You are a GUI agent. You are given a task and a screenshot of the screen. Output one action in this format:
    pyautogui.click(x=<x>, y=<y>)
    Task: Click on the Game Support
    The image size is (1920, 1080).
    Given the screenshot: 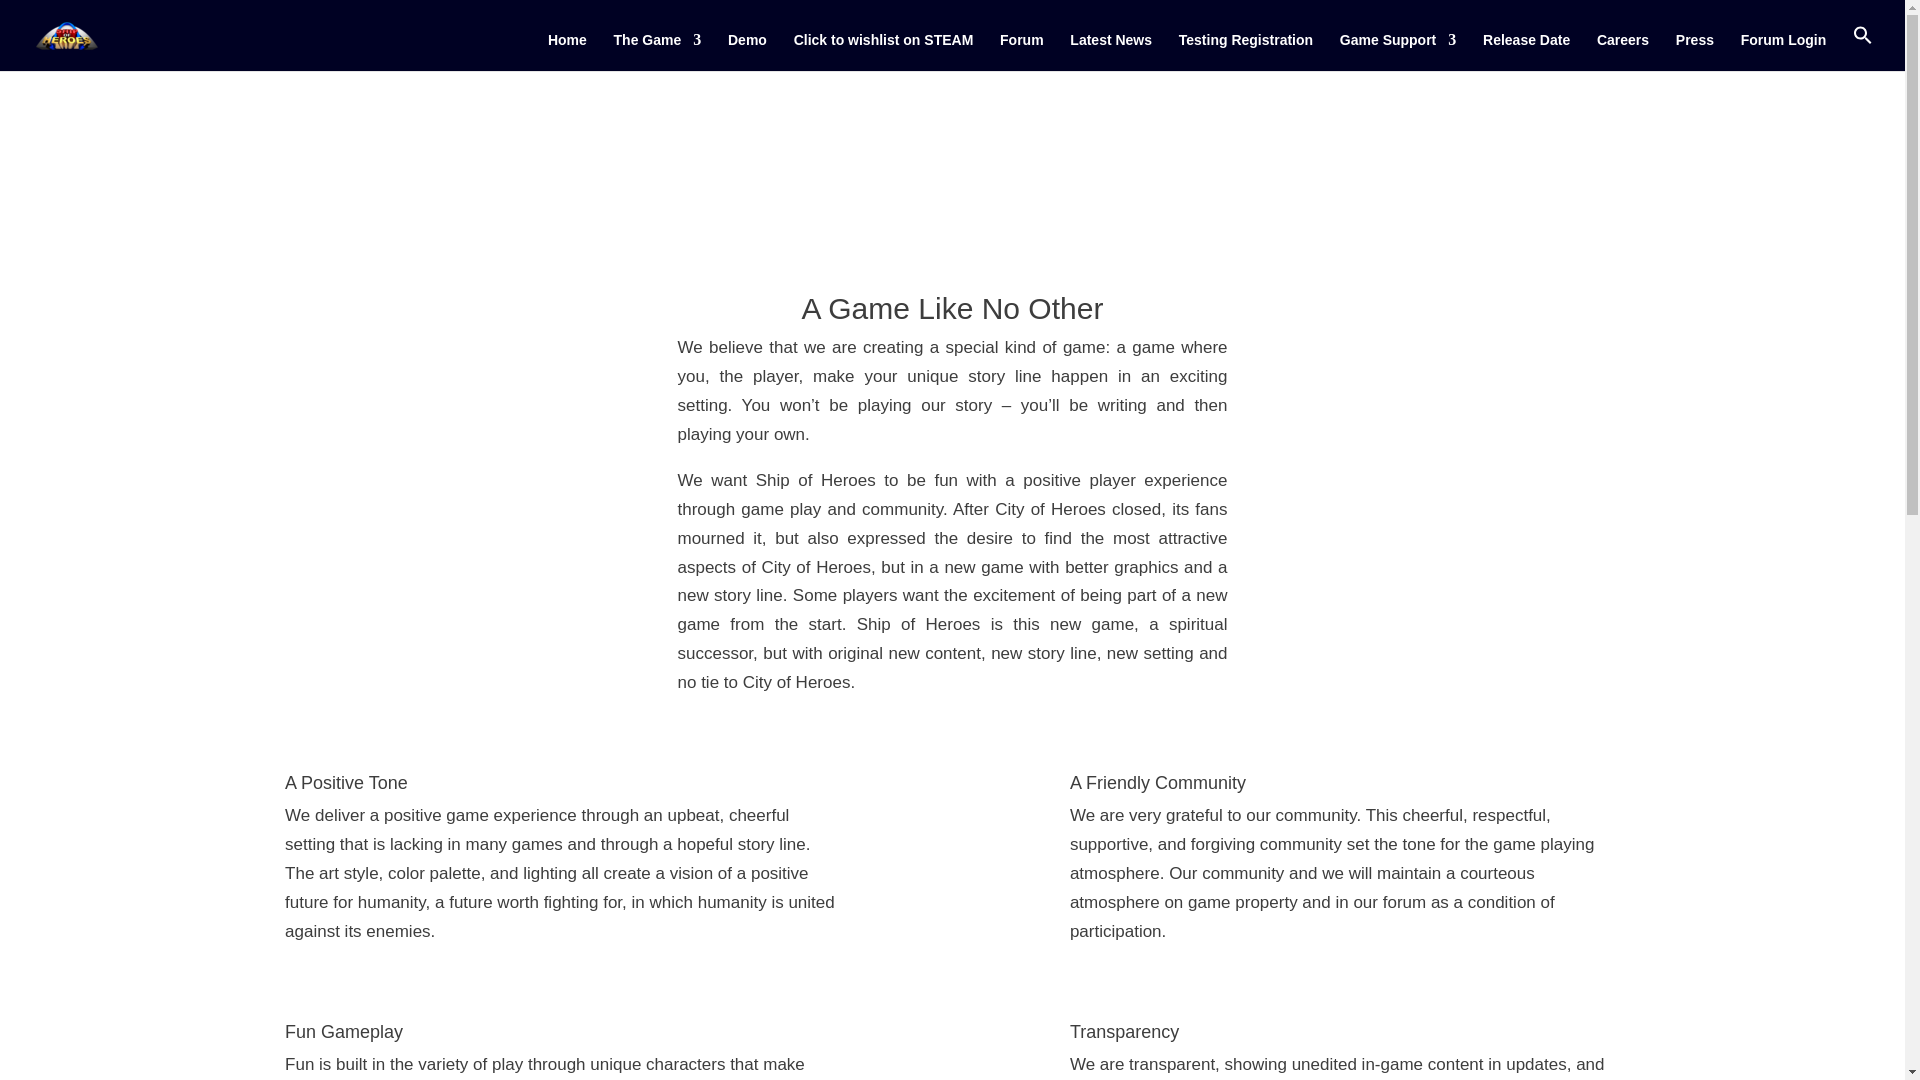 What is the action you would take?
    pyautogui.click(x=1398, y=52)
    